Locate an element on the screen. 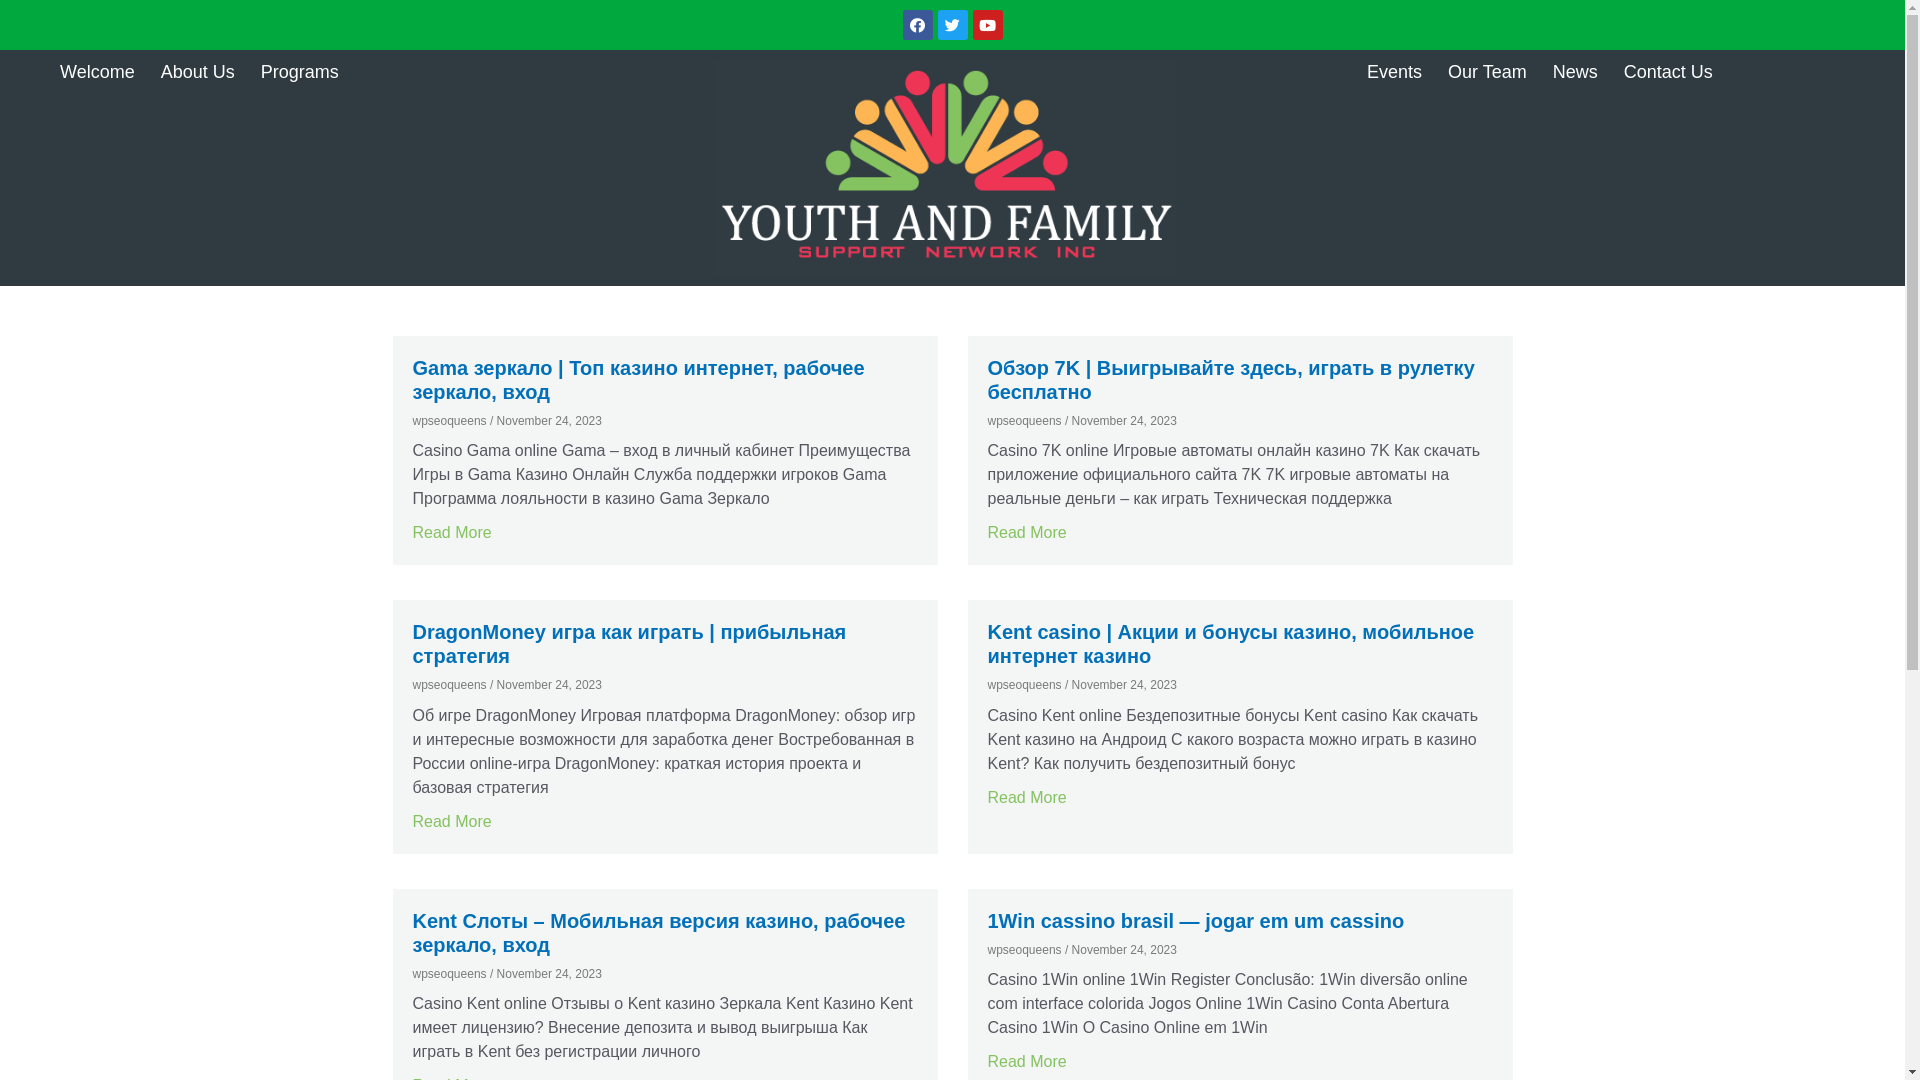 The height and width of the screenshot is (1080, 1920). Events is located at coordinates (1394, 72).